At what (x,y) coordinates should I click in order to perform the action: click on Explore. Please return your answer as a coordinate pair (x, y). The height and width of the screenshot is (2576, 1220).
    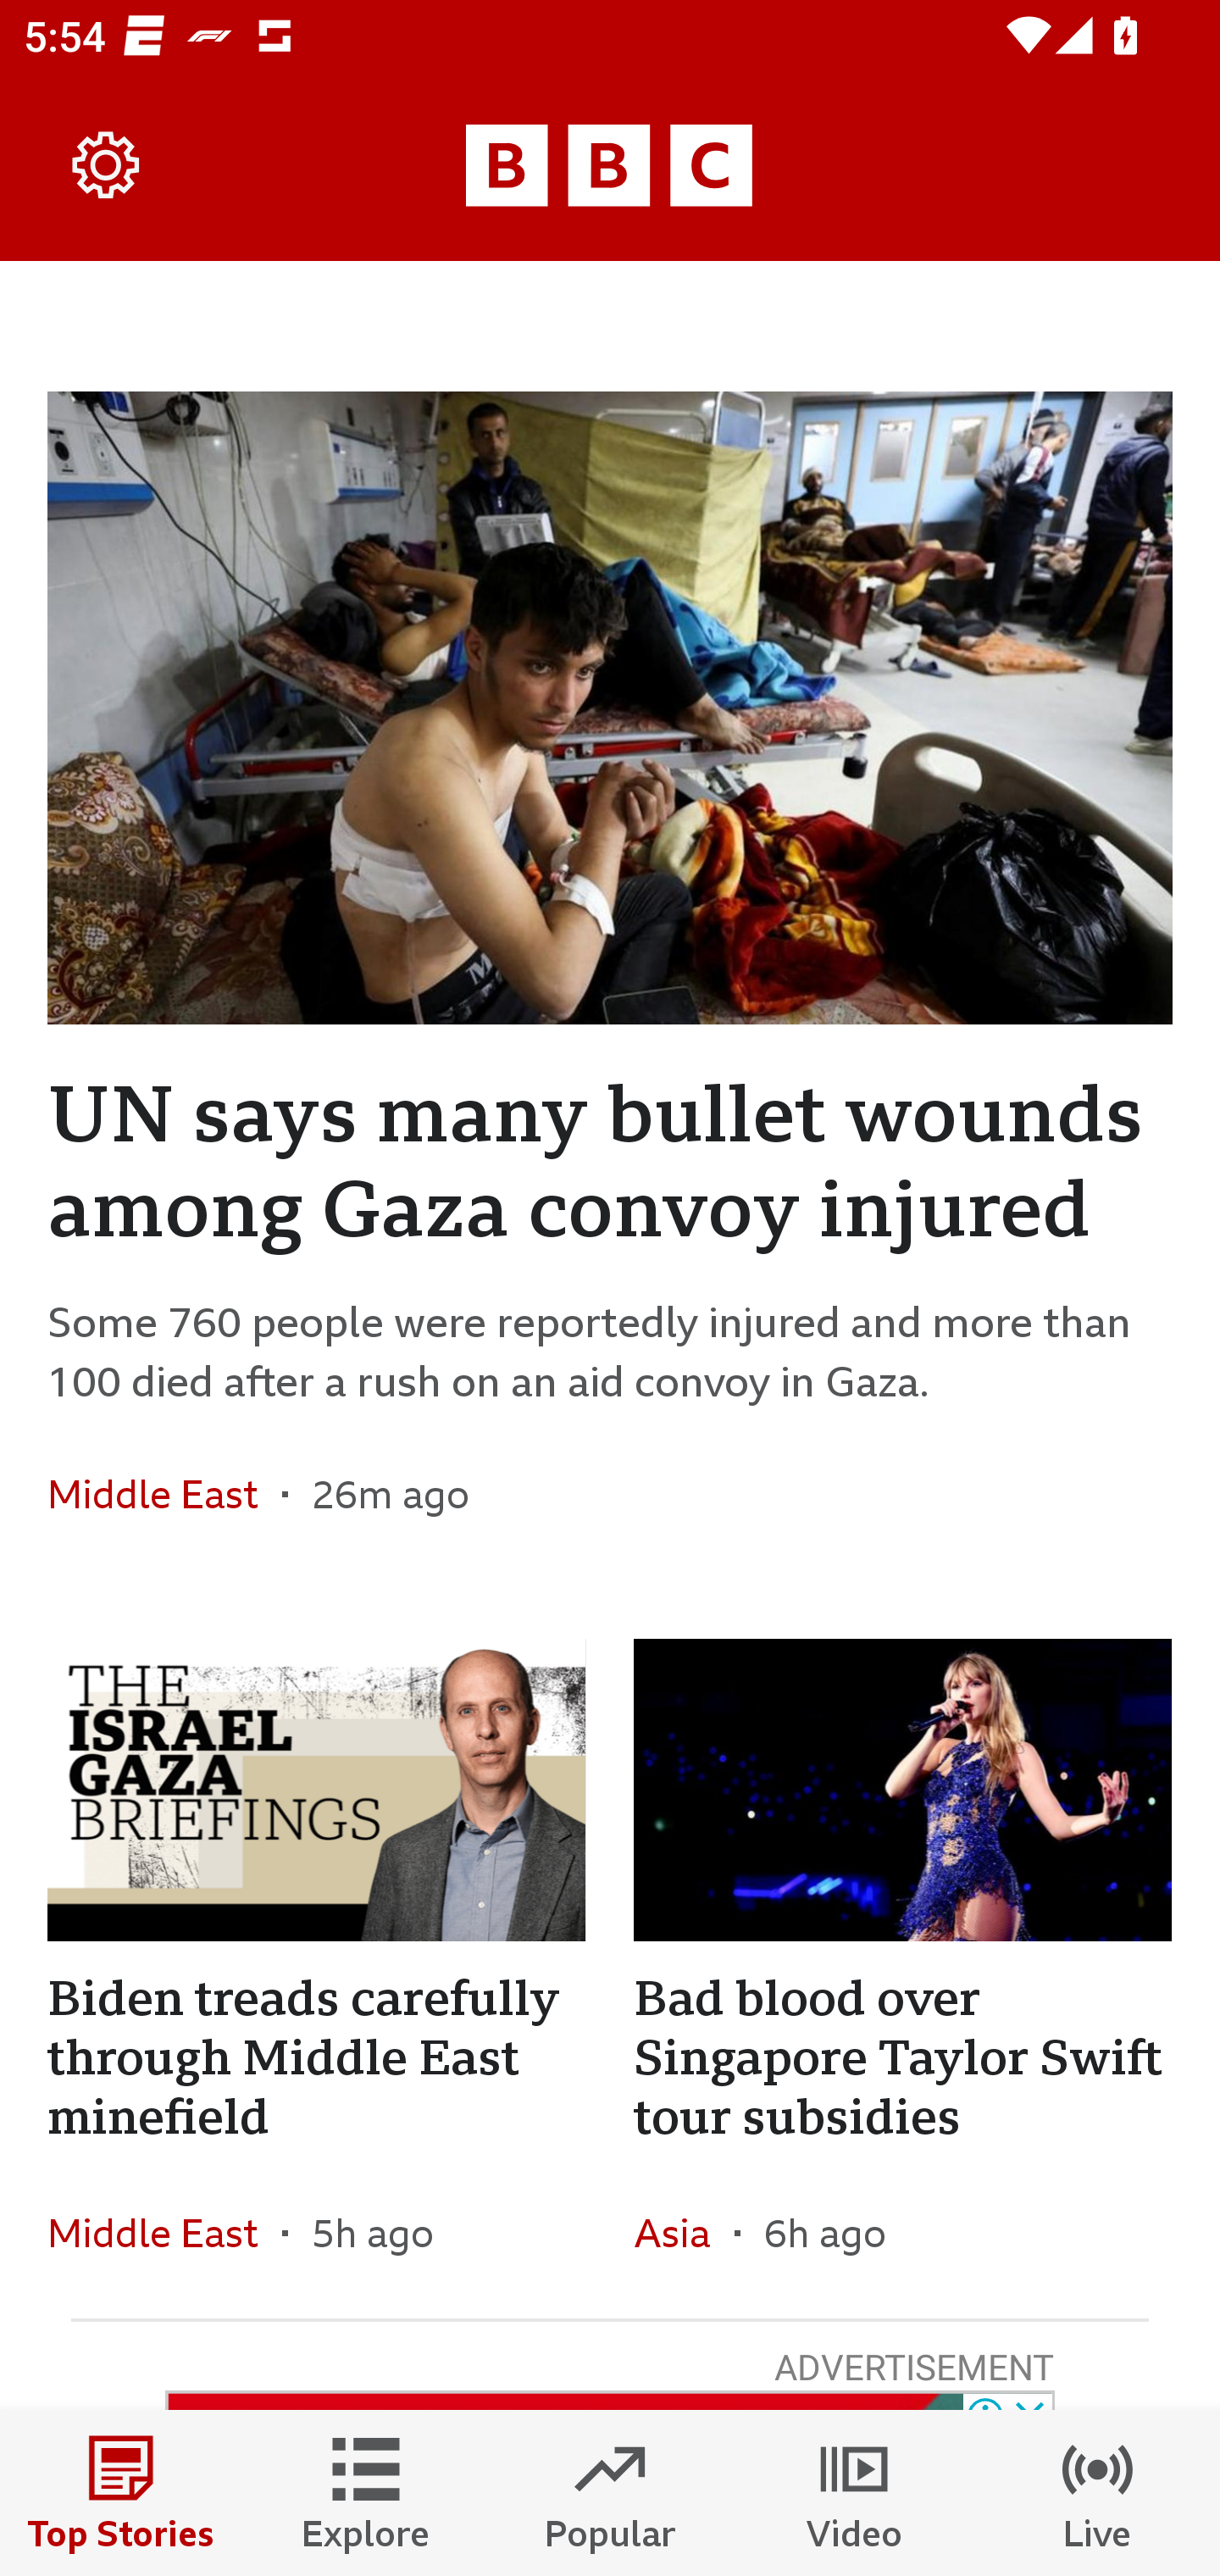
    Looking at the image, I should click on (366, 2493).